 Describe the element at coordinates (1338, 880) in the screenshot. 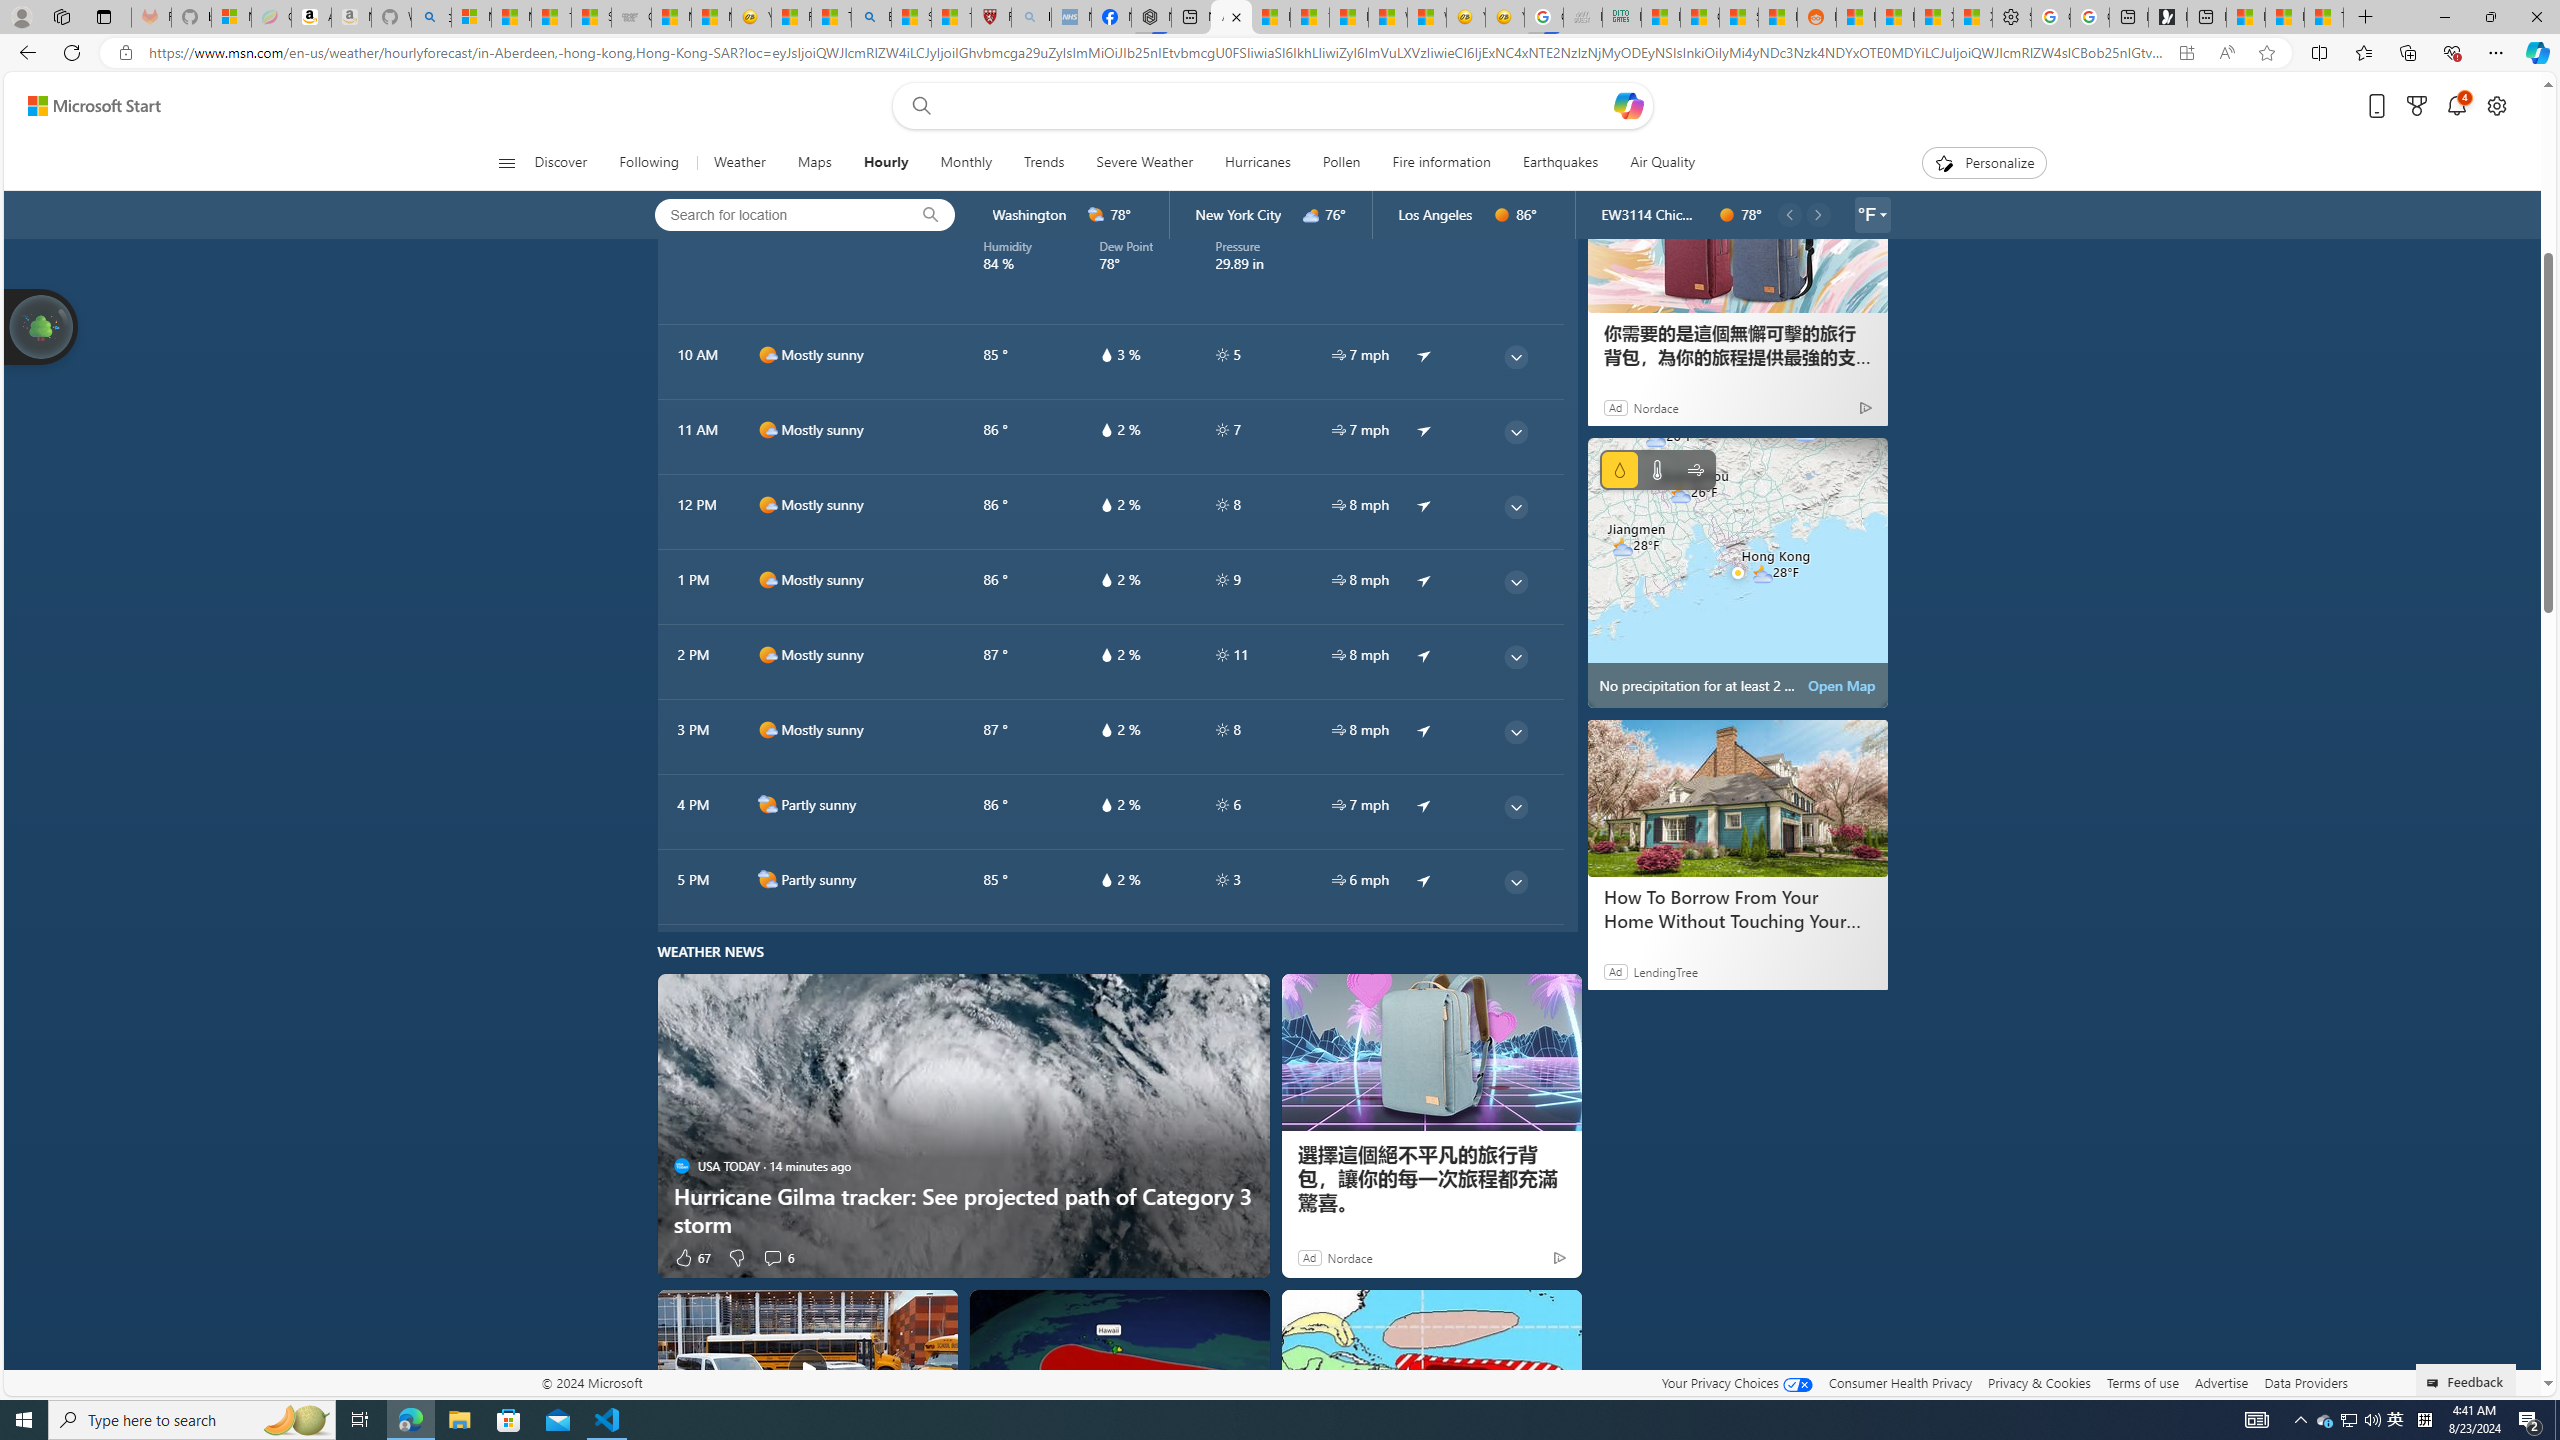

I see `hourlyTable/wind` at that location.